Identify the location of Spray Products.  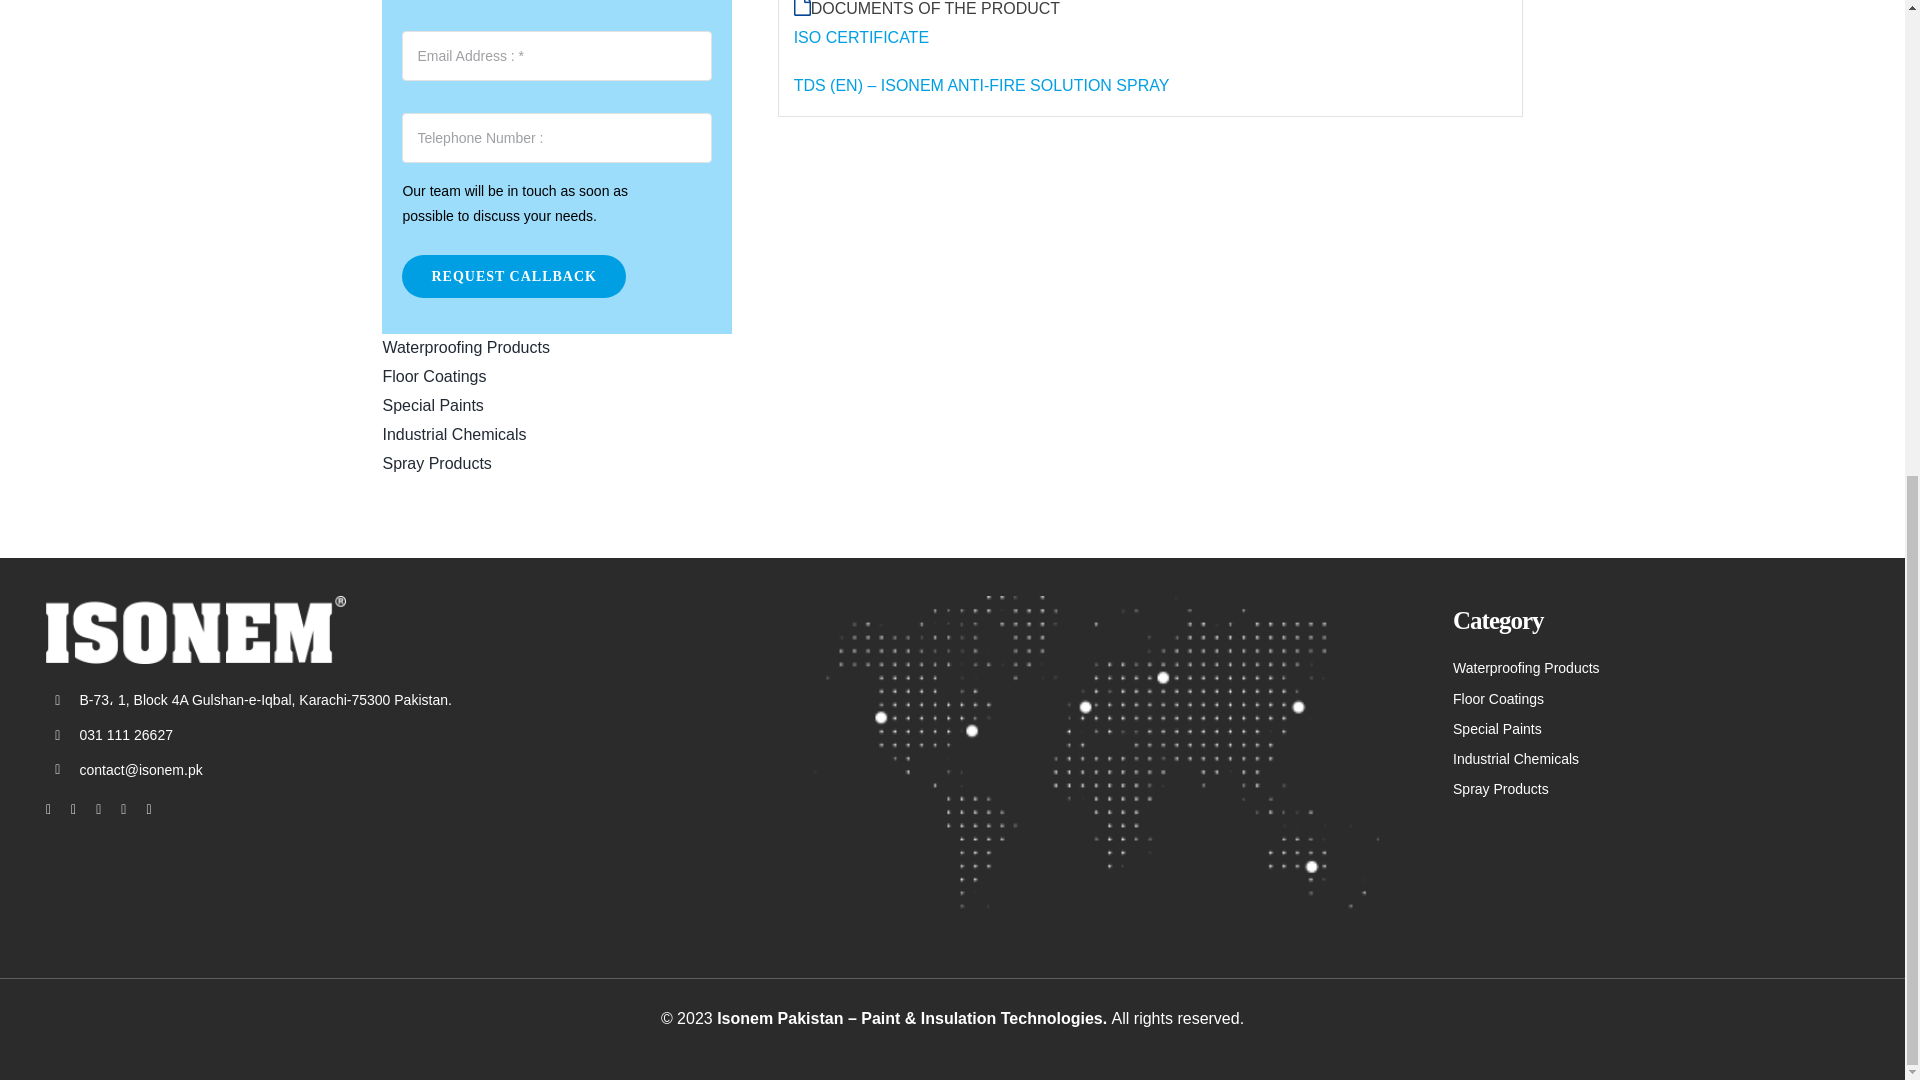
(556, 464).